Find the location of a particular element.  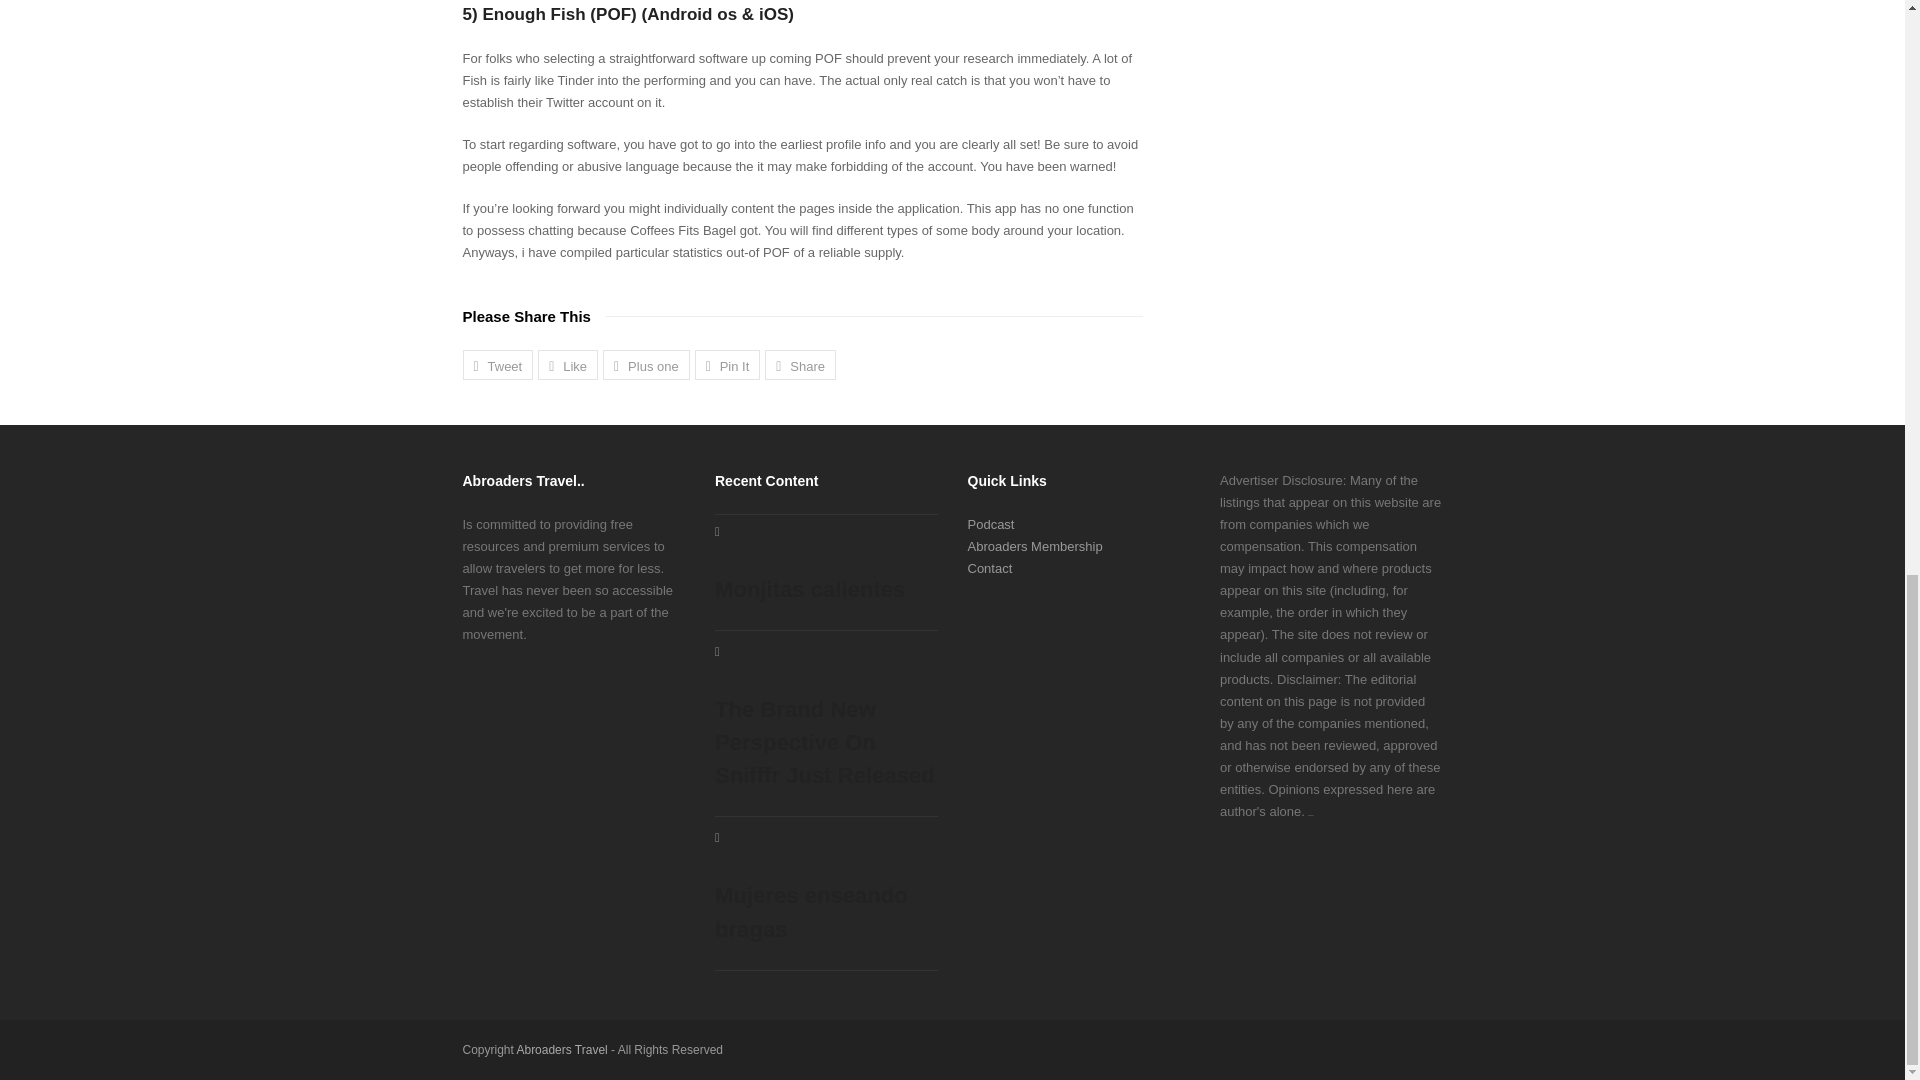

Monjitas calientes is located at coordinates (826, 564).